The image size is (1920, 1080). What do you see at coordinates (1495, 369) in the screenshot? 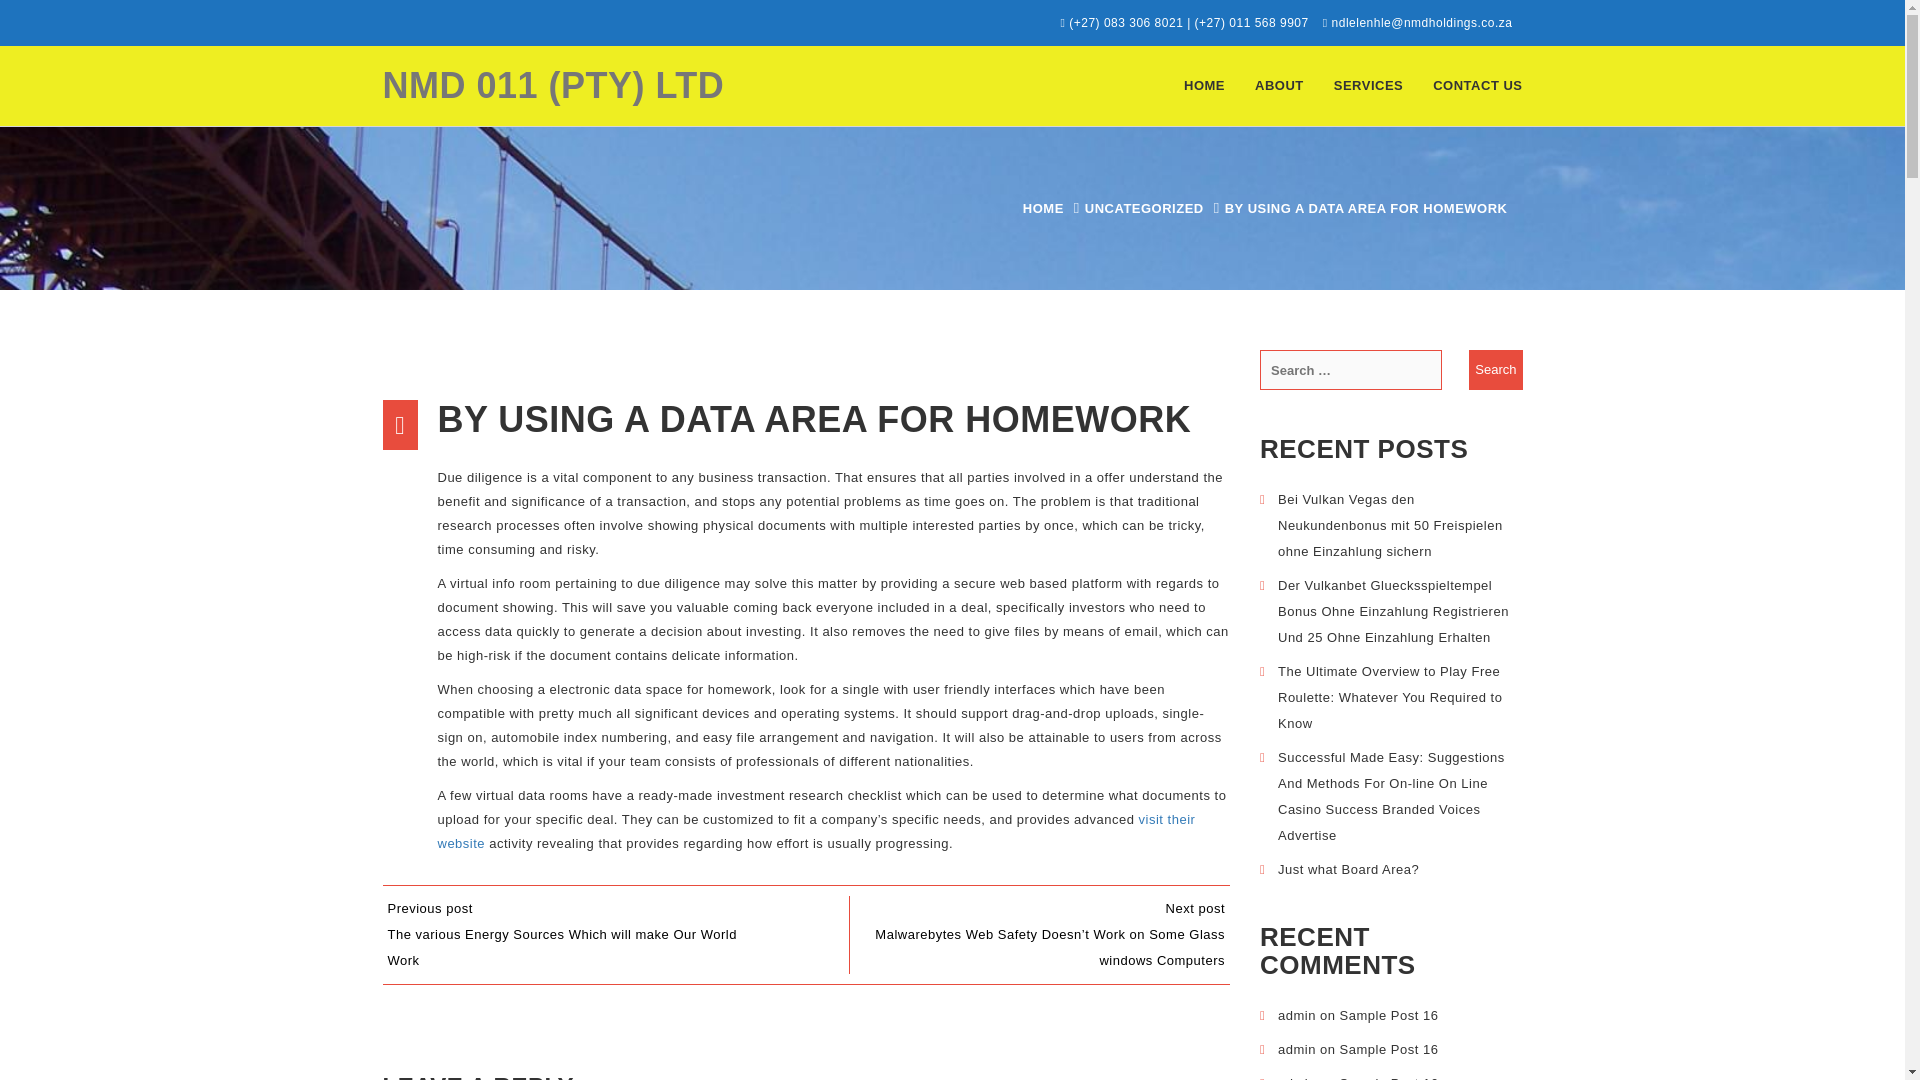
I see `Search` at bounding box center [1495, 369].